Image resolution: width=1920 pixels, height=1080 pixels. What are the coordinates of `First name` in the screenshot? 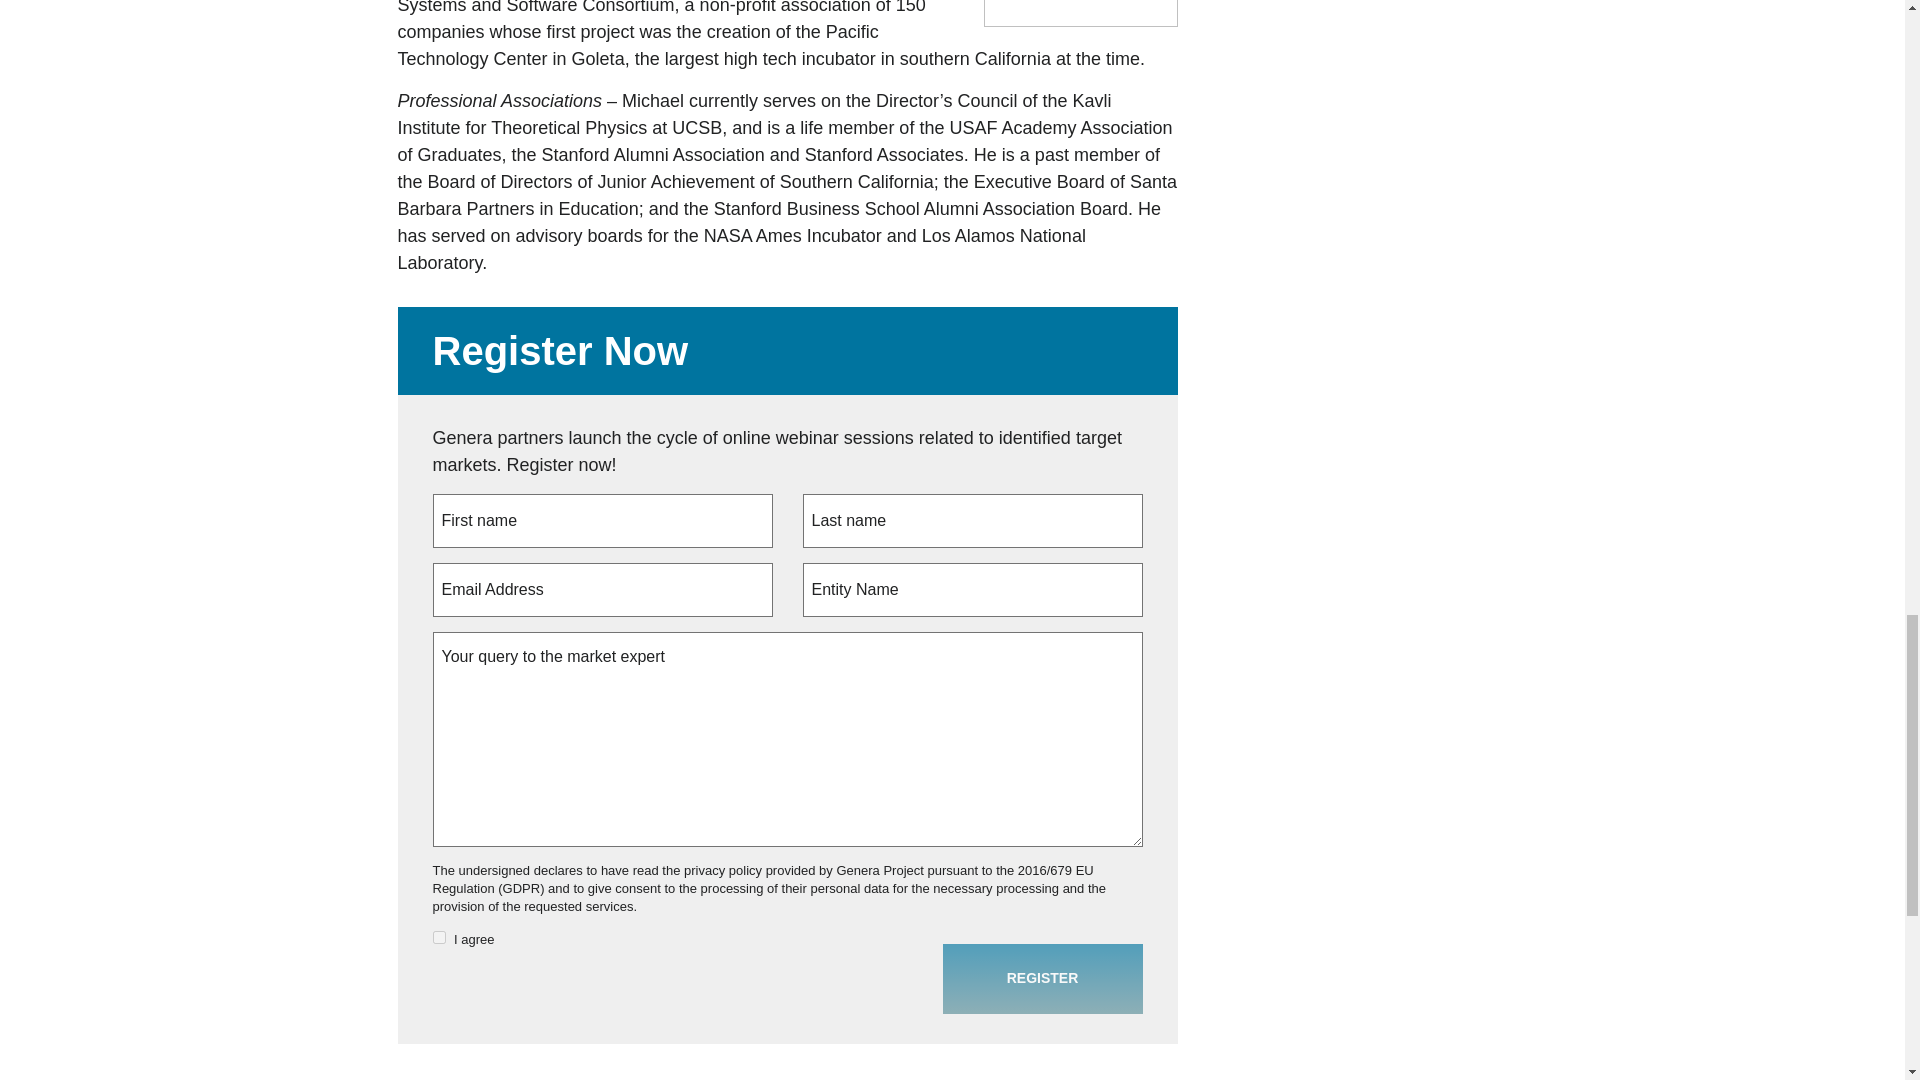 It's located at (602, 520).